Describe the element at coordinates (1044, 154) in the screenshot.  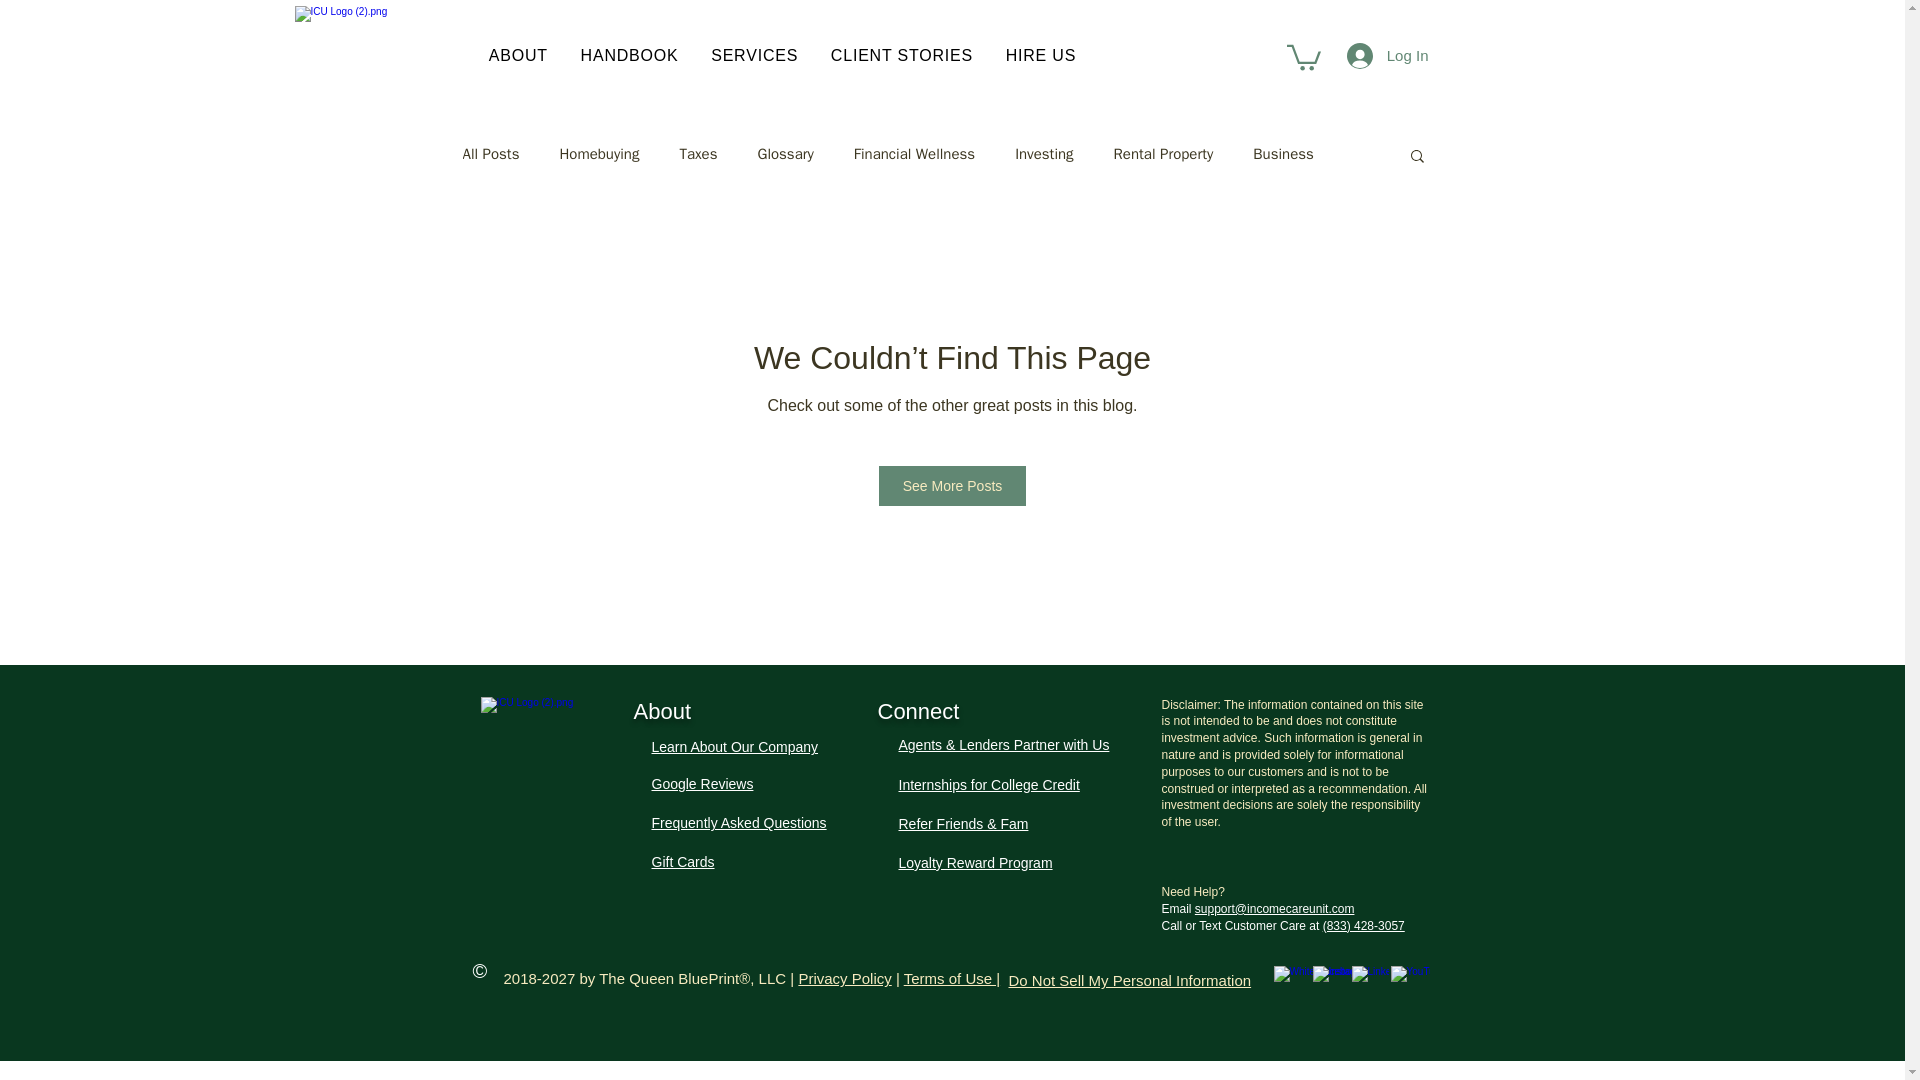
I see `Investing` at that location.